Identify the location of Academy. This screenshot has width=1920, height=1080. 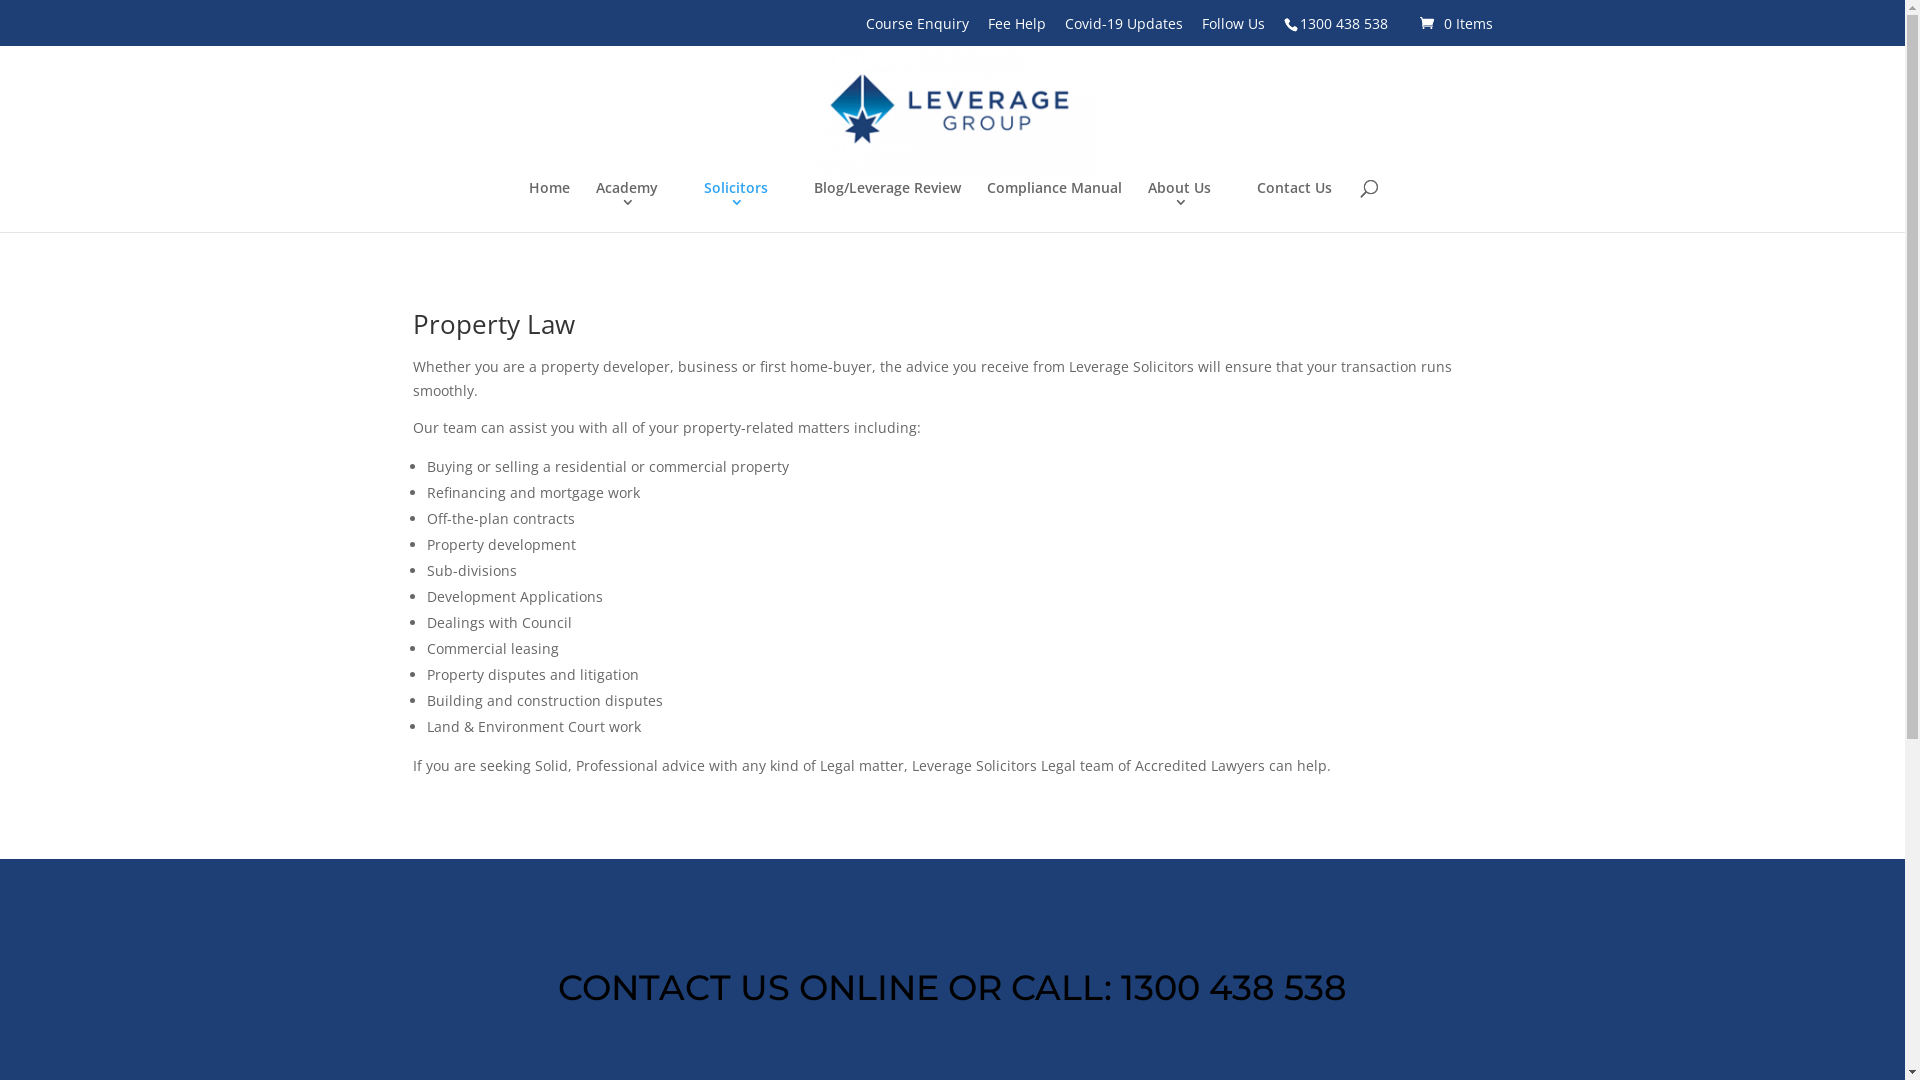
(637, 206).